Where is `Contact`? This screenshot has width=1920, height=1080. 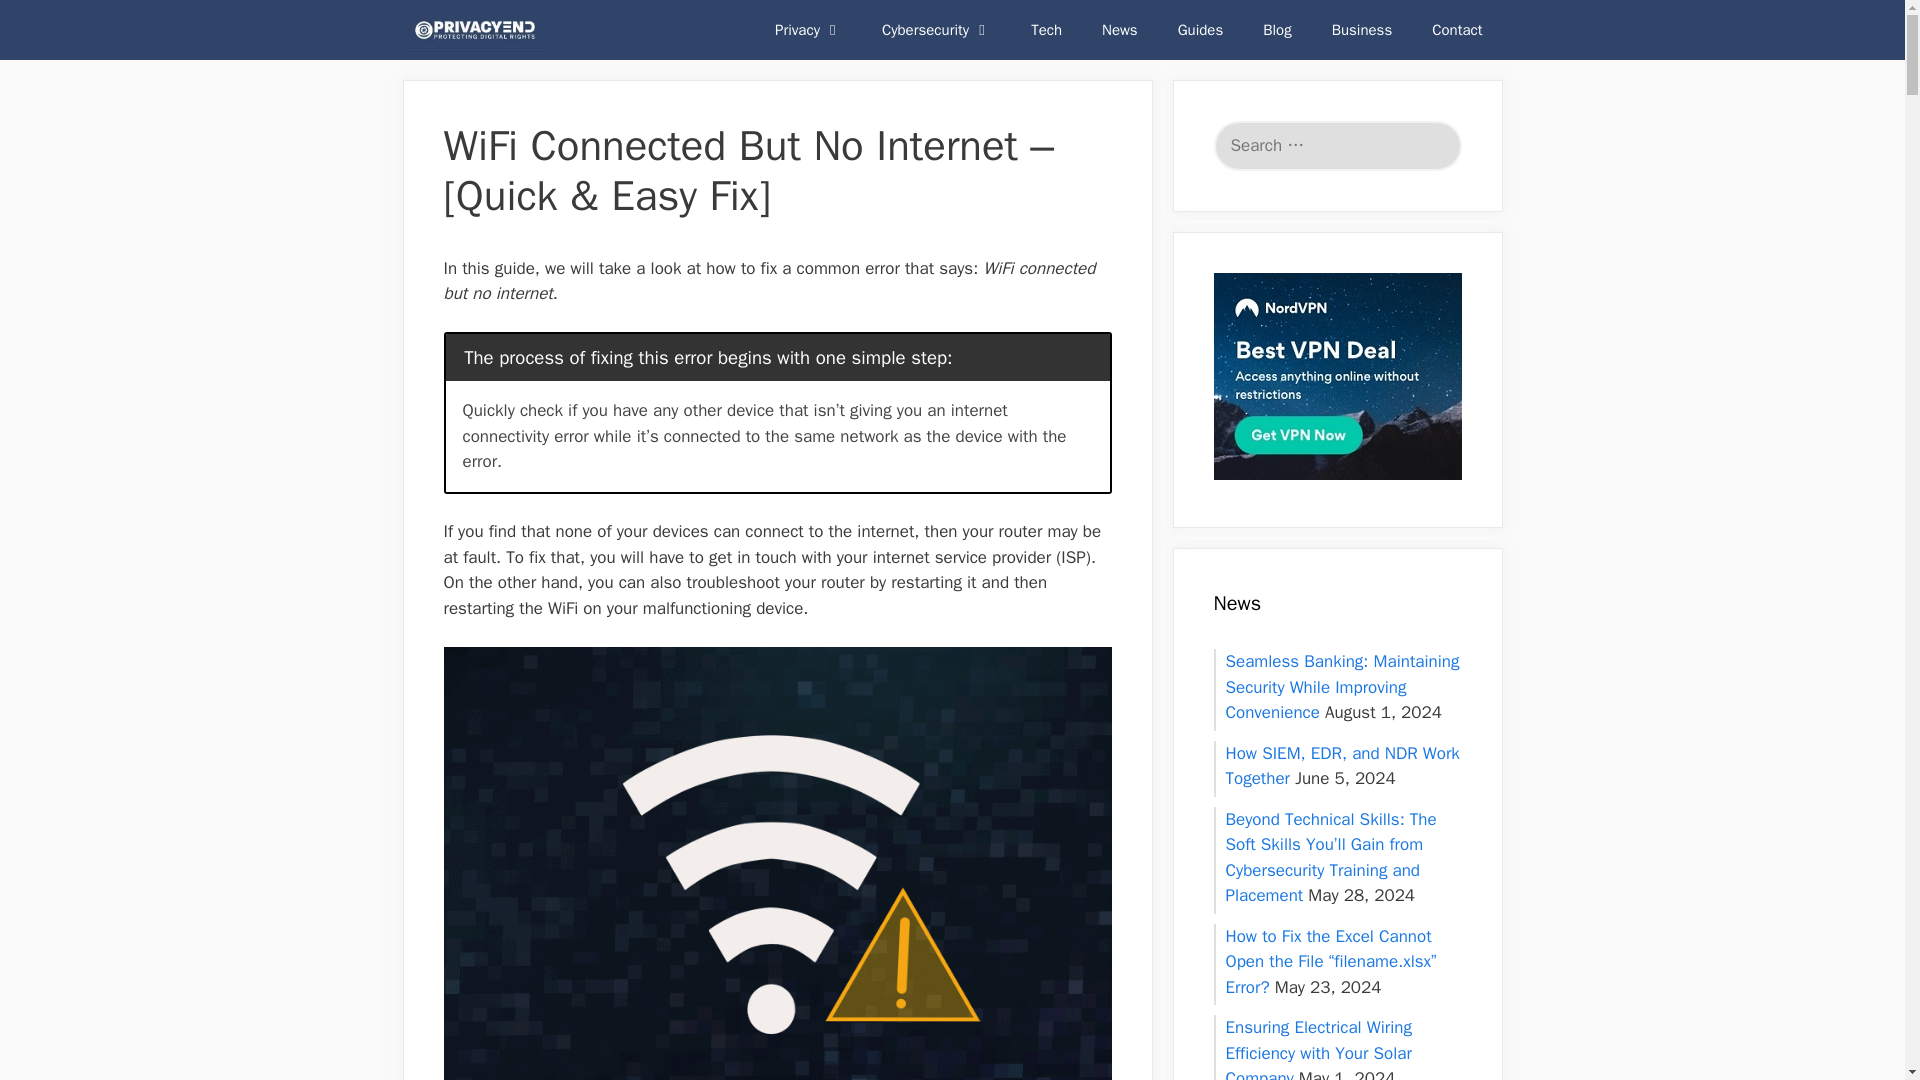 Contact is located at coordinates (1456, 30).